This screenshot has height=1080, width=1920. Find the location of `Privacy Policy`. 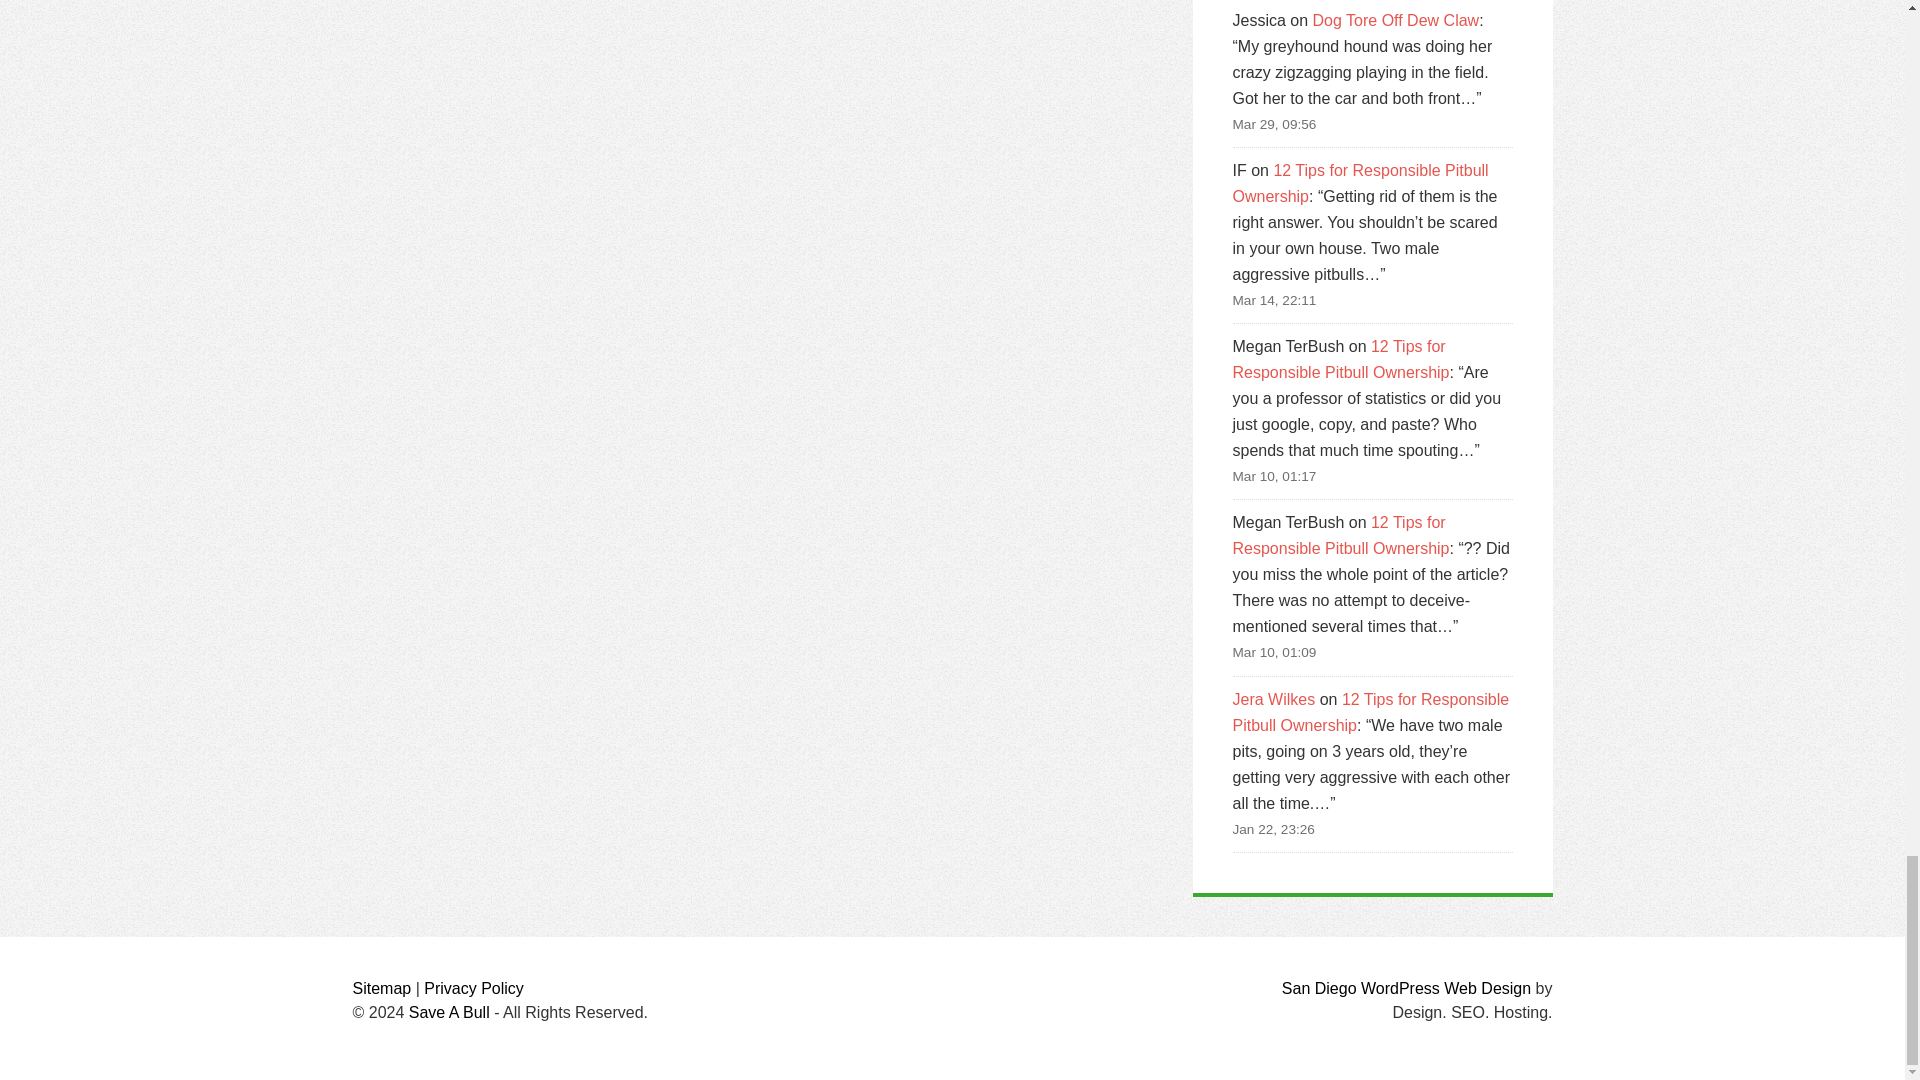

Privacy Policy is located at coordinates (474, 988).